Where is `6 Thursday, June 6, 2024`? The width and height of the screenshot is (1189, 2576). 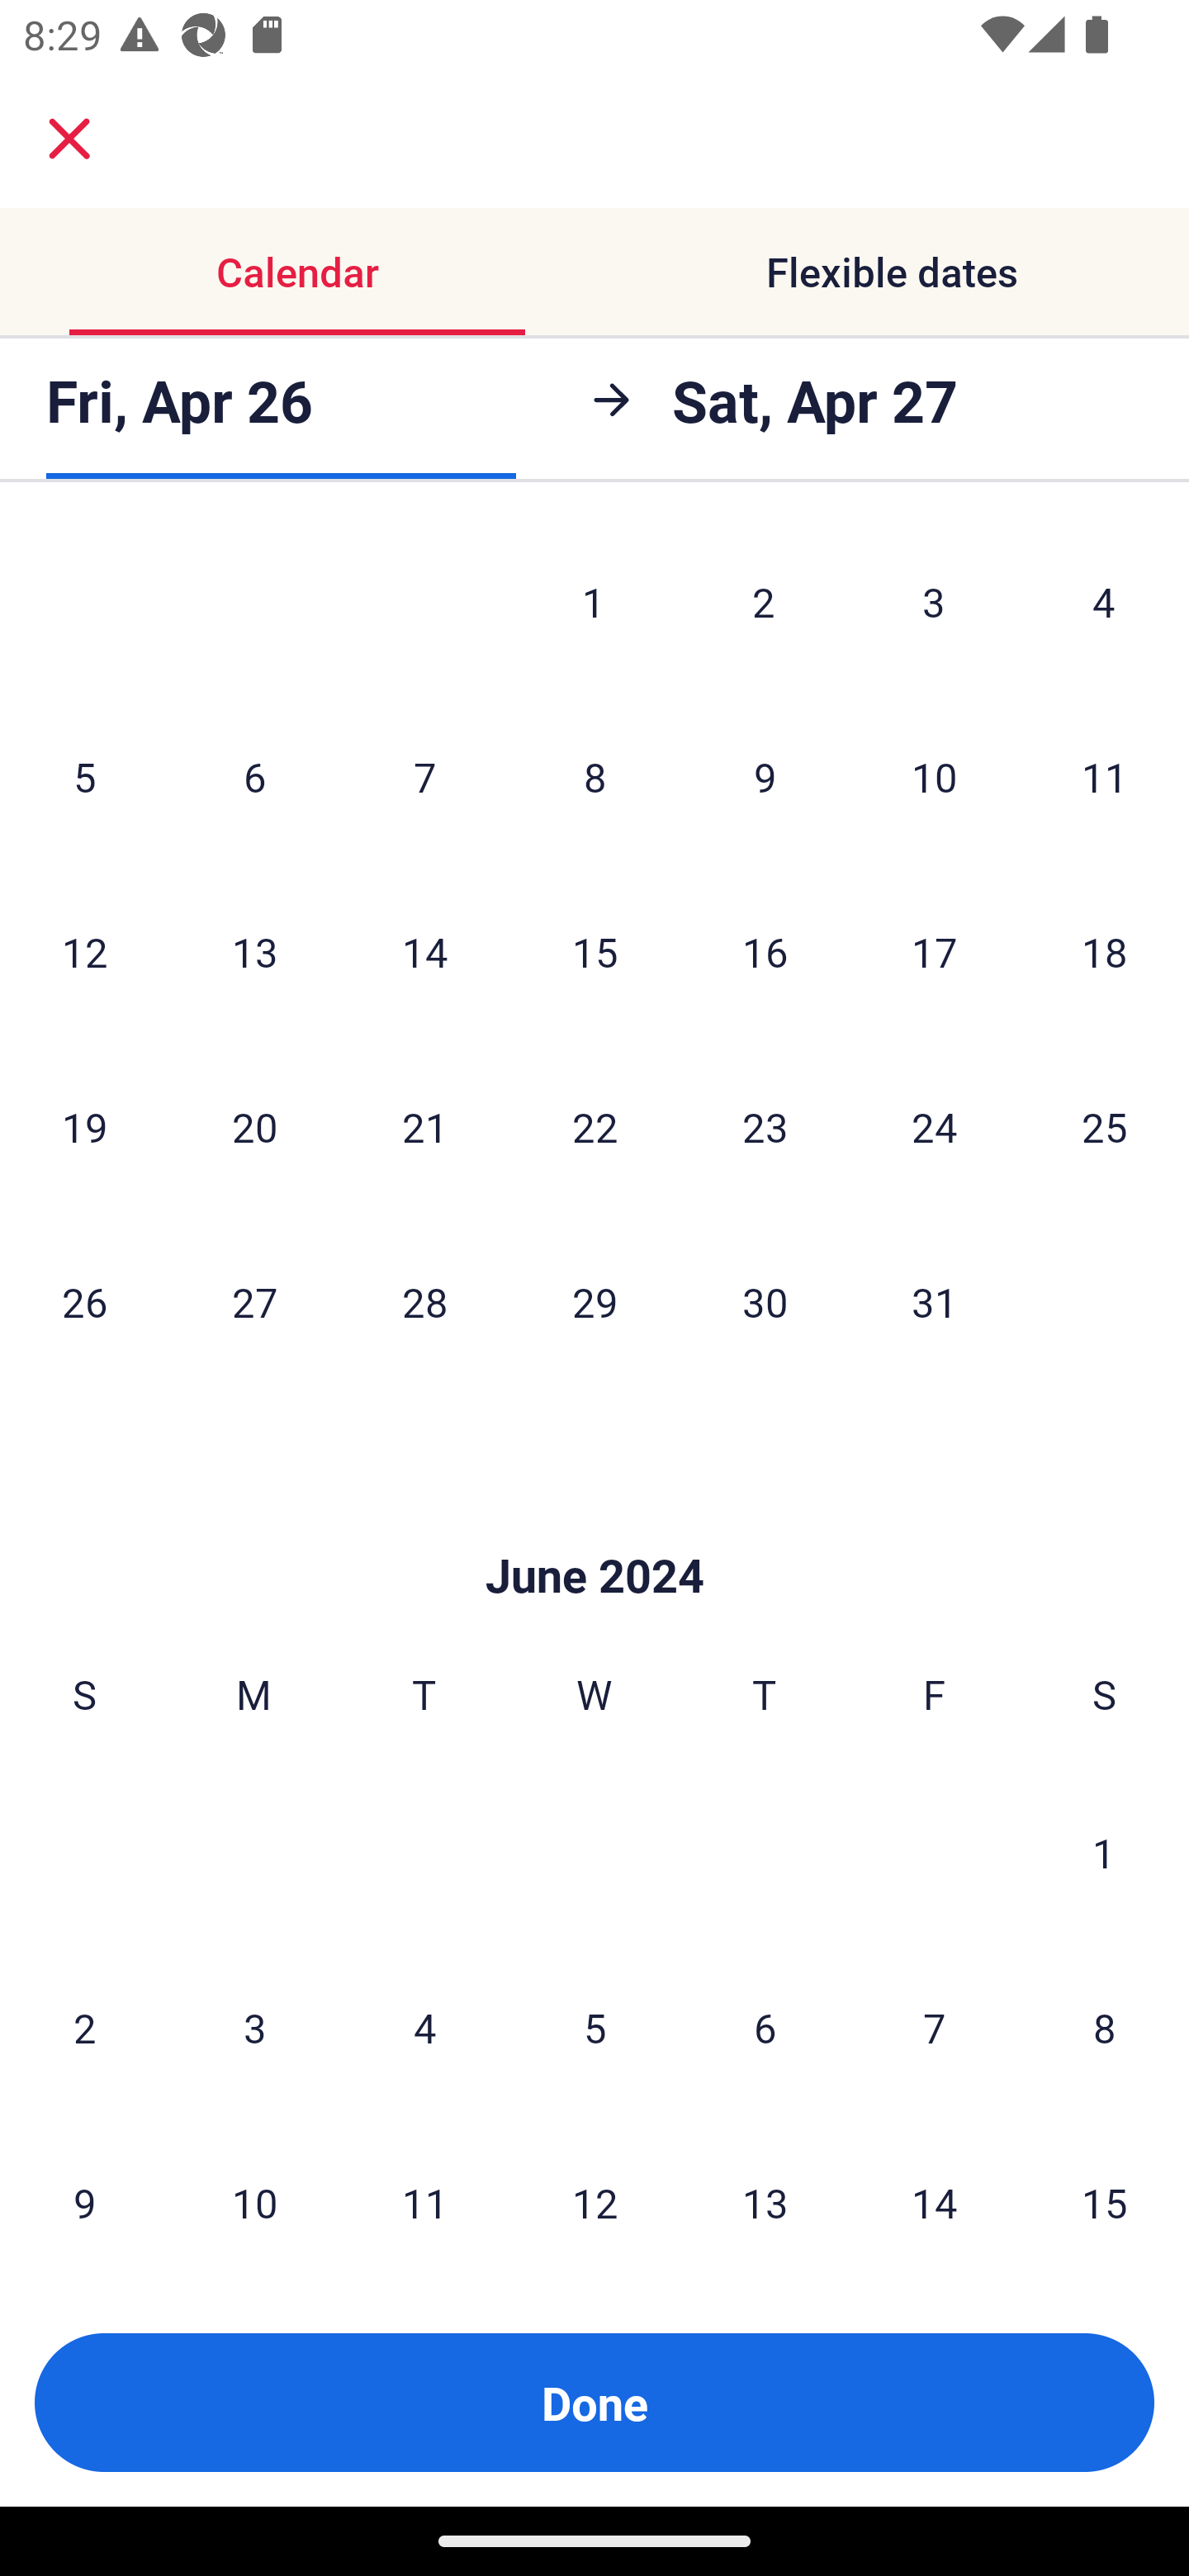
6 Thursday, June 6, 2024 is located at coordinates (765, 2027).